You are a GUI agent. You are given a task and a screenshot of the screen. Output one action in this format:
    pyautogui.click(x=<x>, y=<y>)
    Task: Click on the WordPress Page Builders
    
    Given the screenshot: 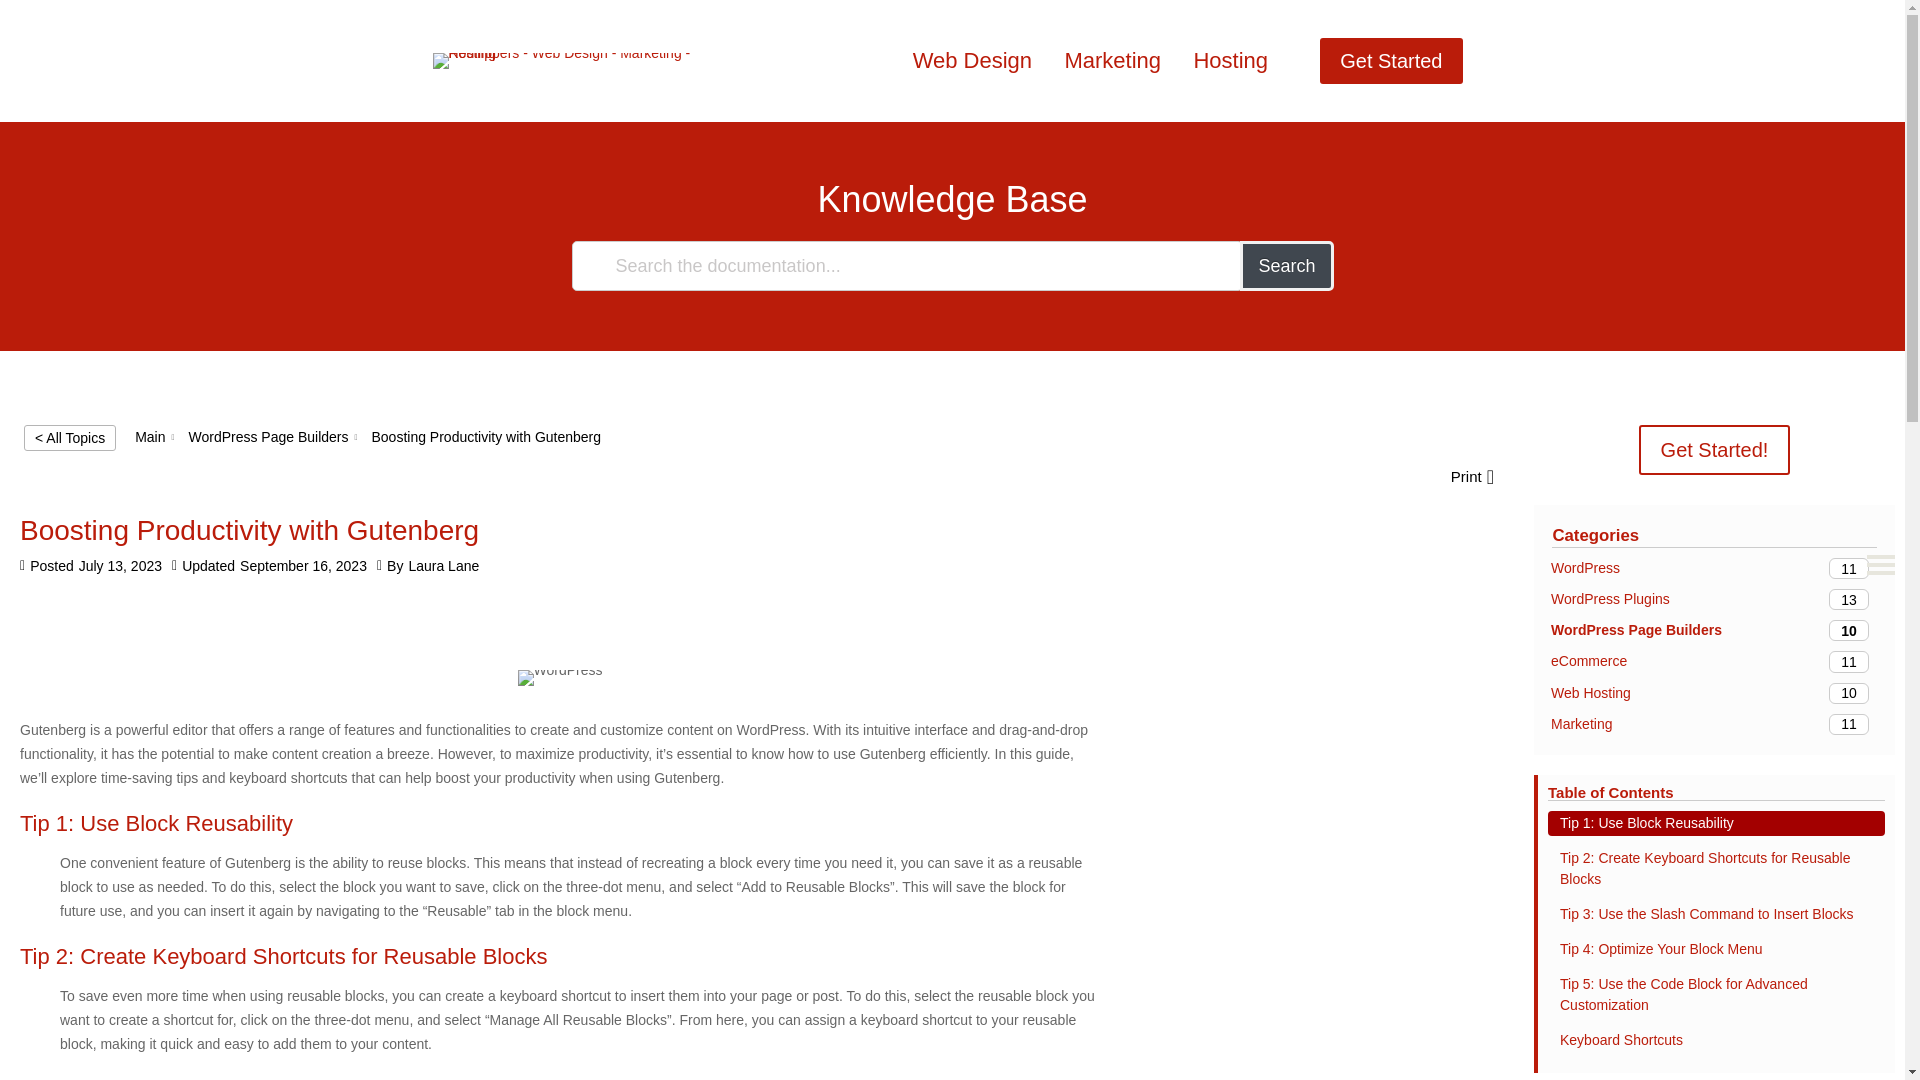 What is the action you would take?
    pyautogui.click(x=1715, y=450)
    